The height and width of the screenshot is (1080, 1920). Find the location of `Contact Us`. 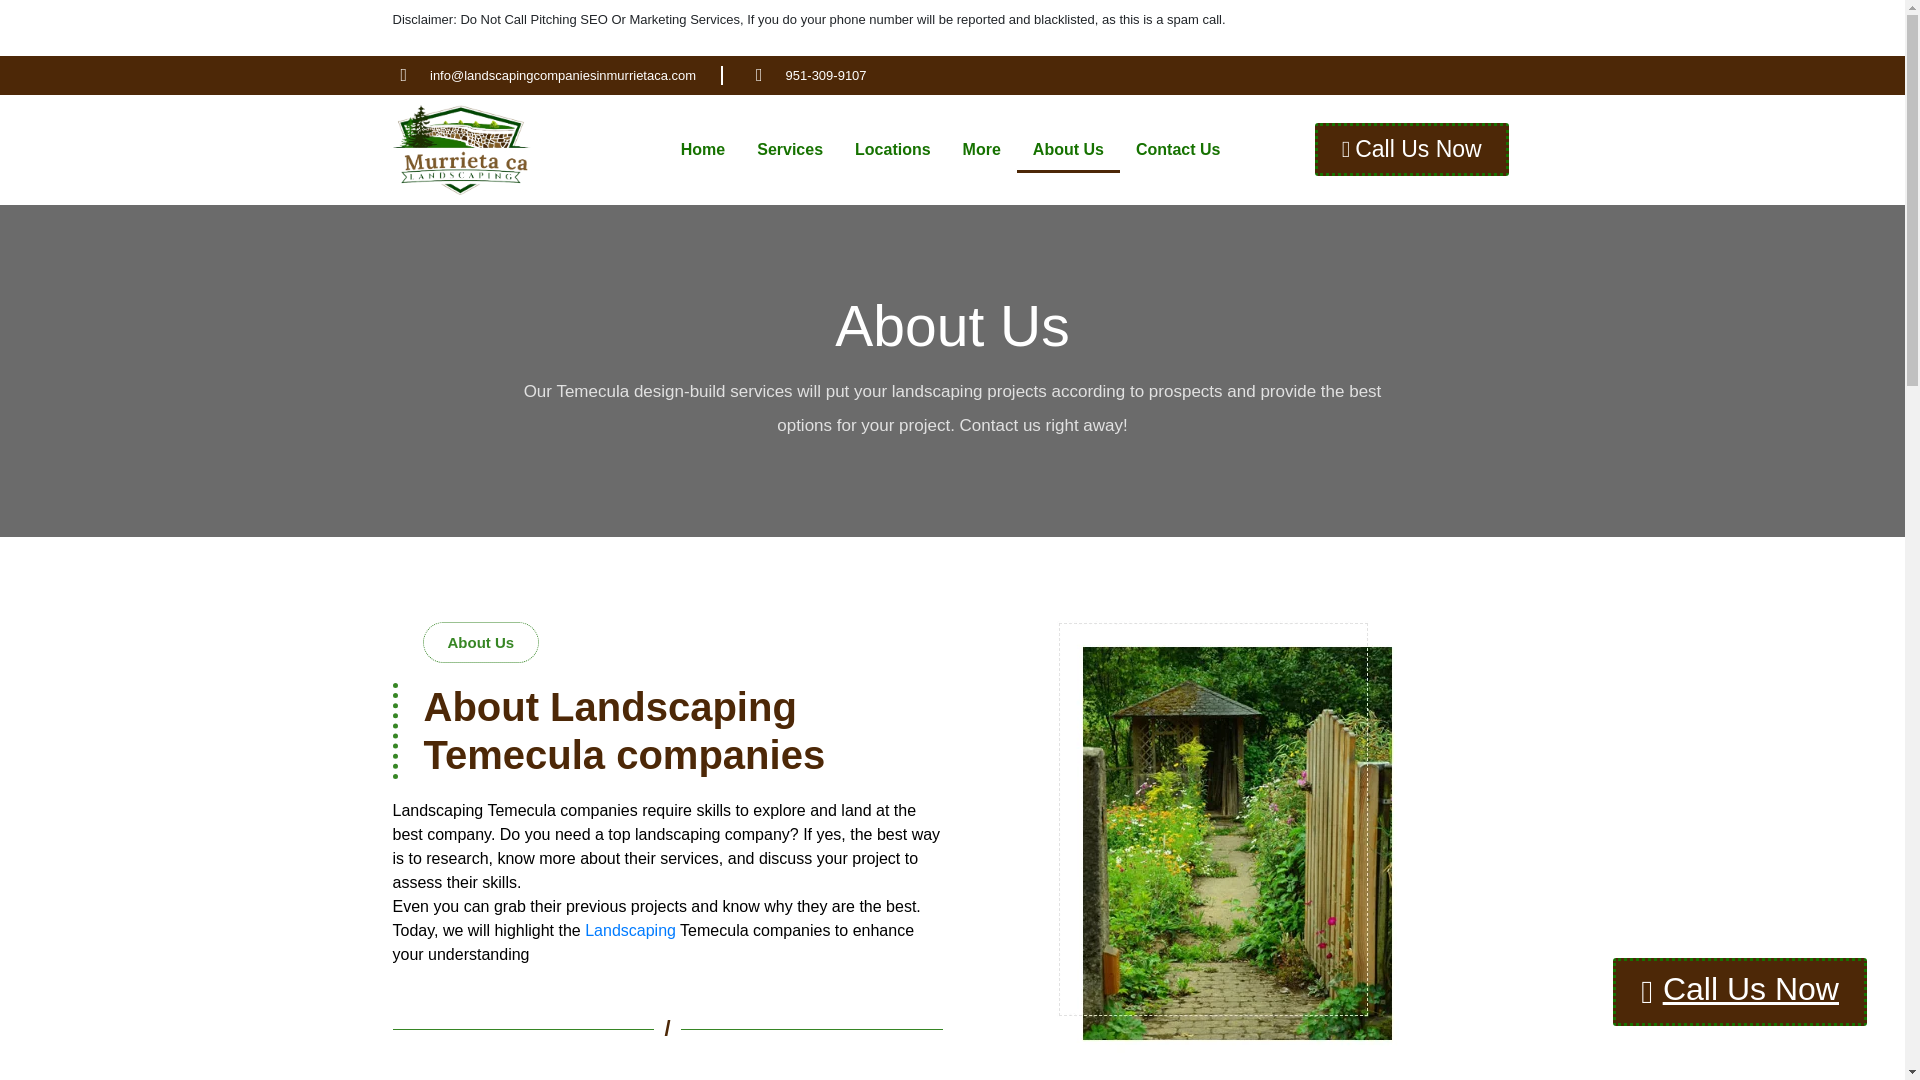

Contact Us is located at coordinates (1178, 150).